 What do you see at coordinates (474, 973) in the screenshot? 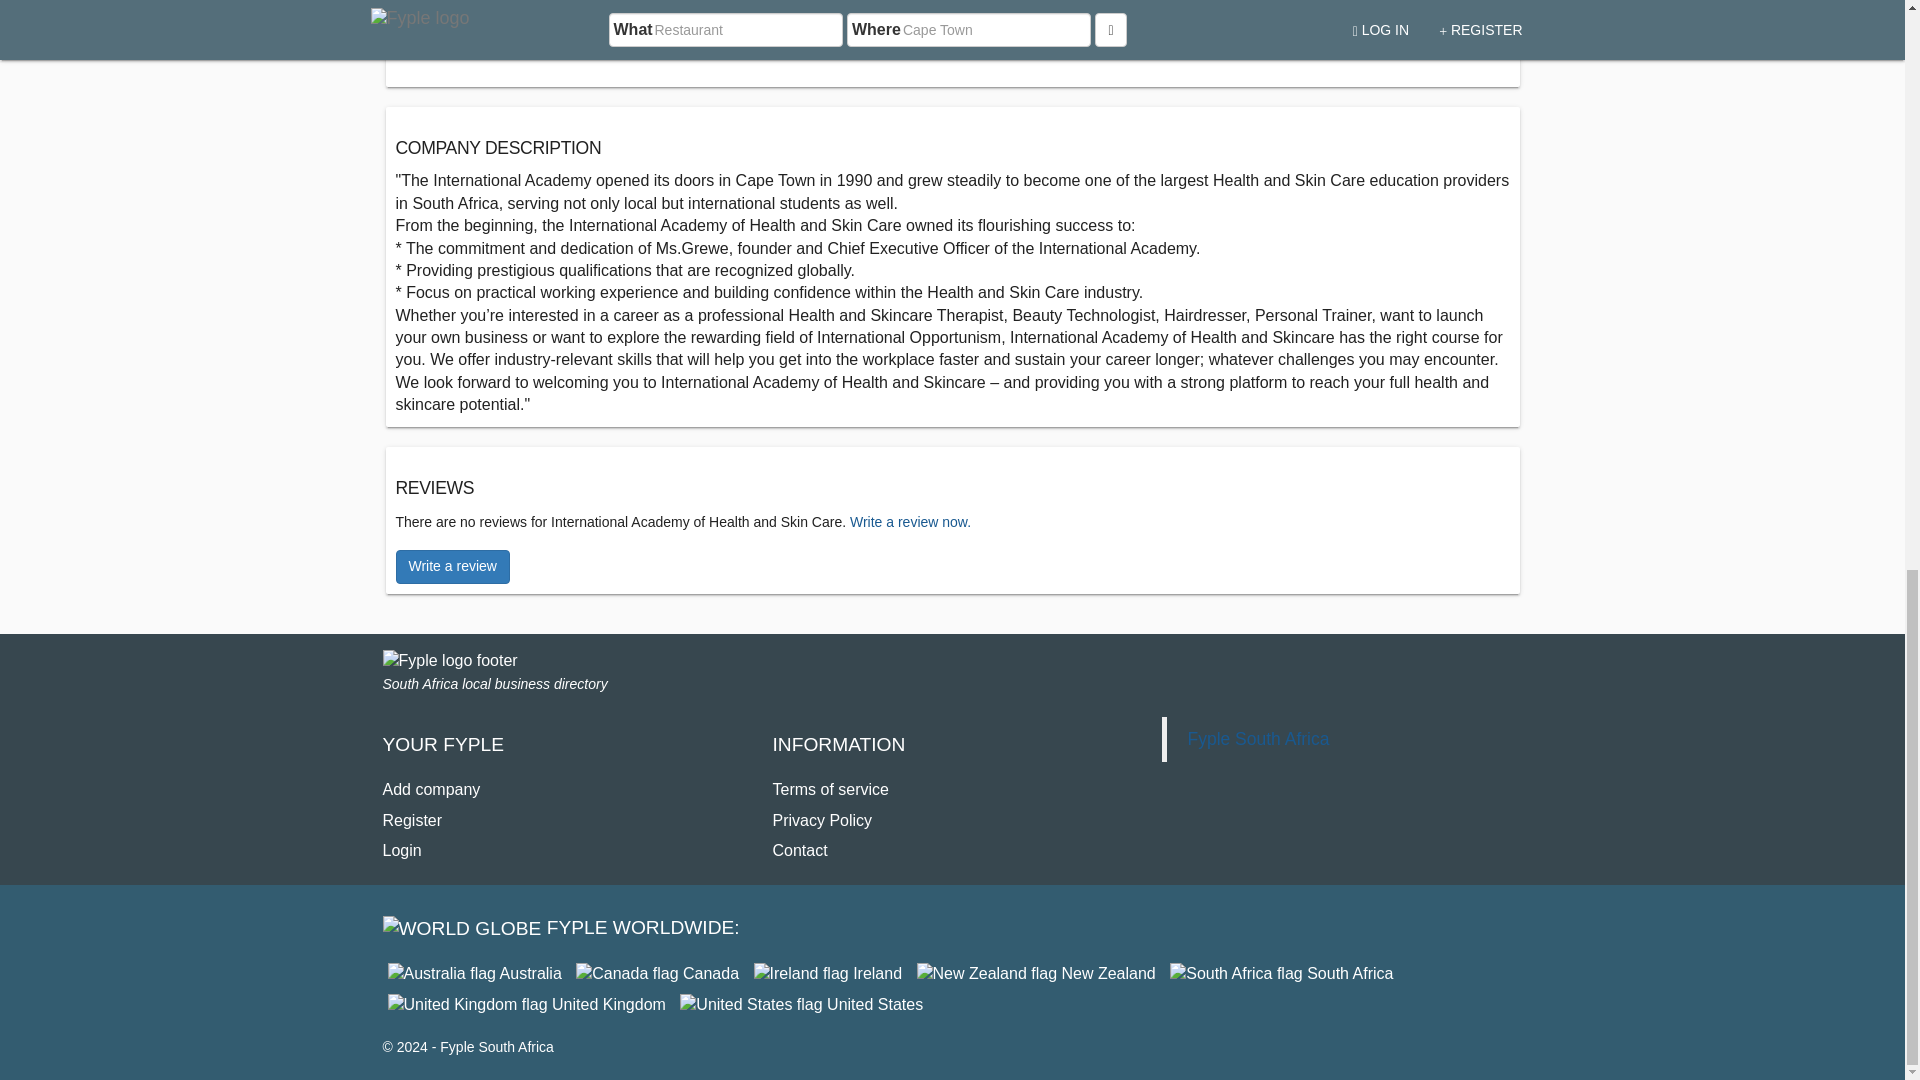
I see `Australia` at bounding box center [474, 973].